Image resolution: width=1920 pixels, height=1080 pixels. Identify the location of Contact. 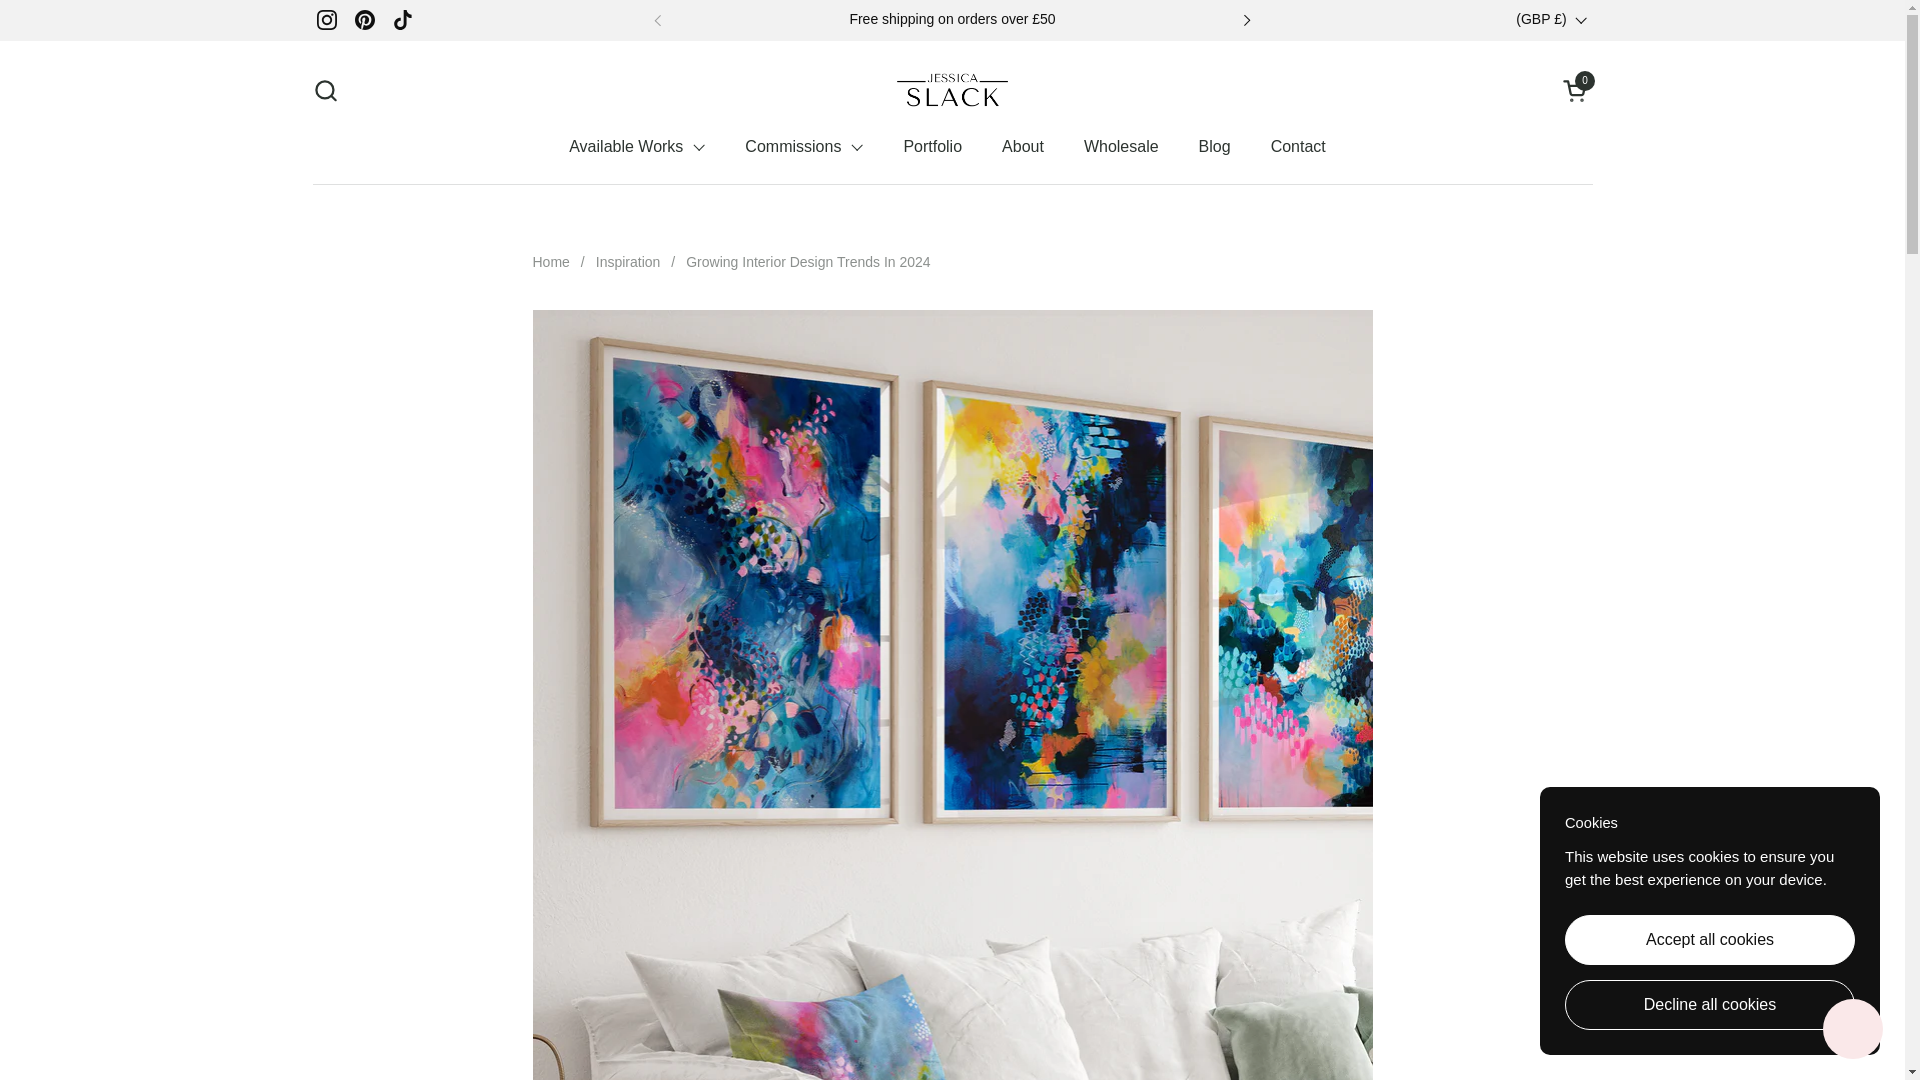
(1298, 146).